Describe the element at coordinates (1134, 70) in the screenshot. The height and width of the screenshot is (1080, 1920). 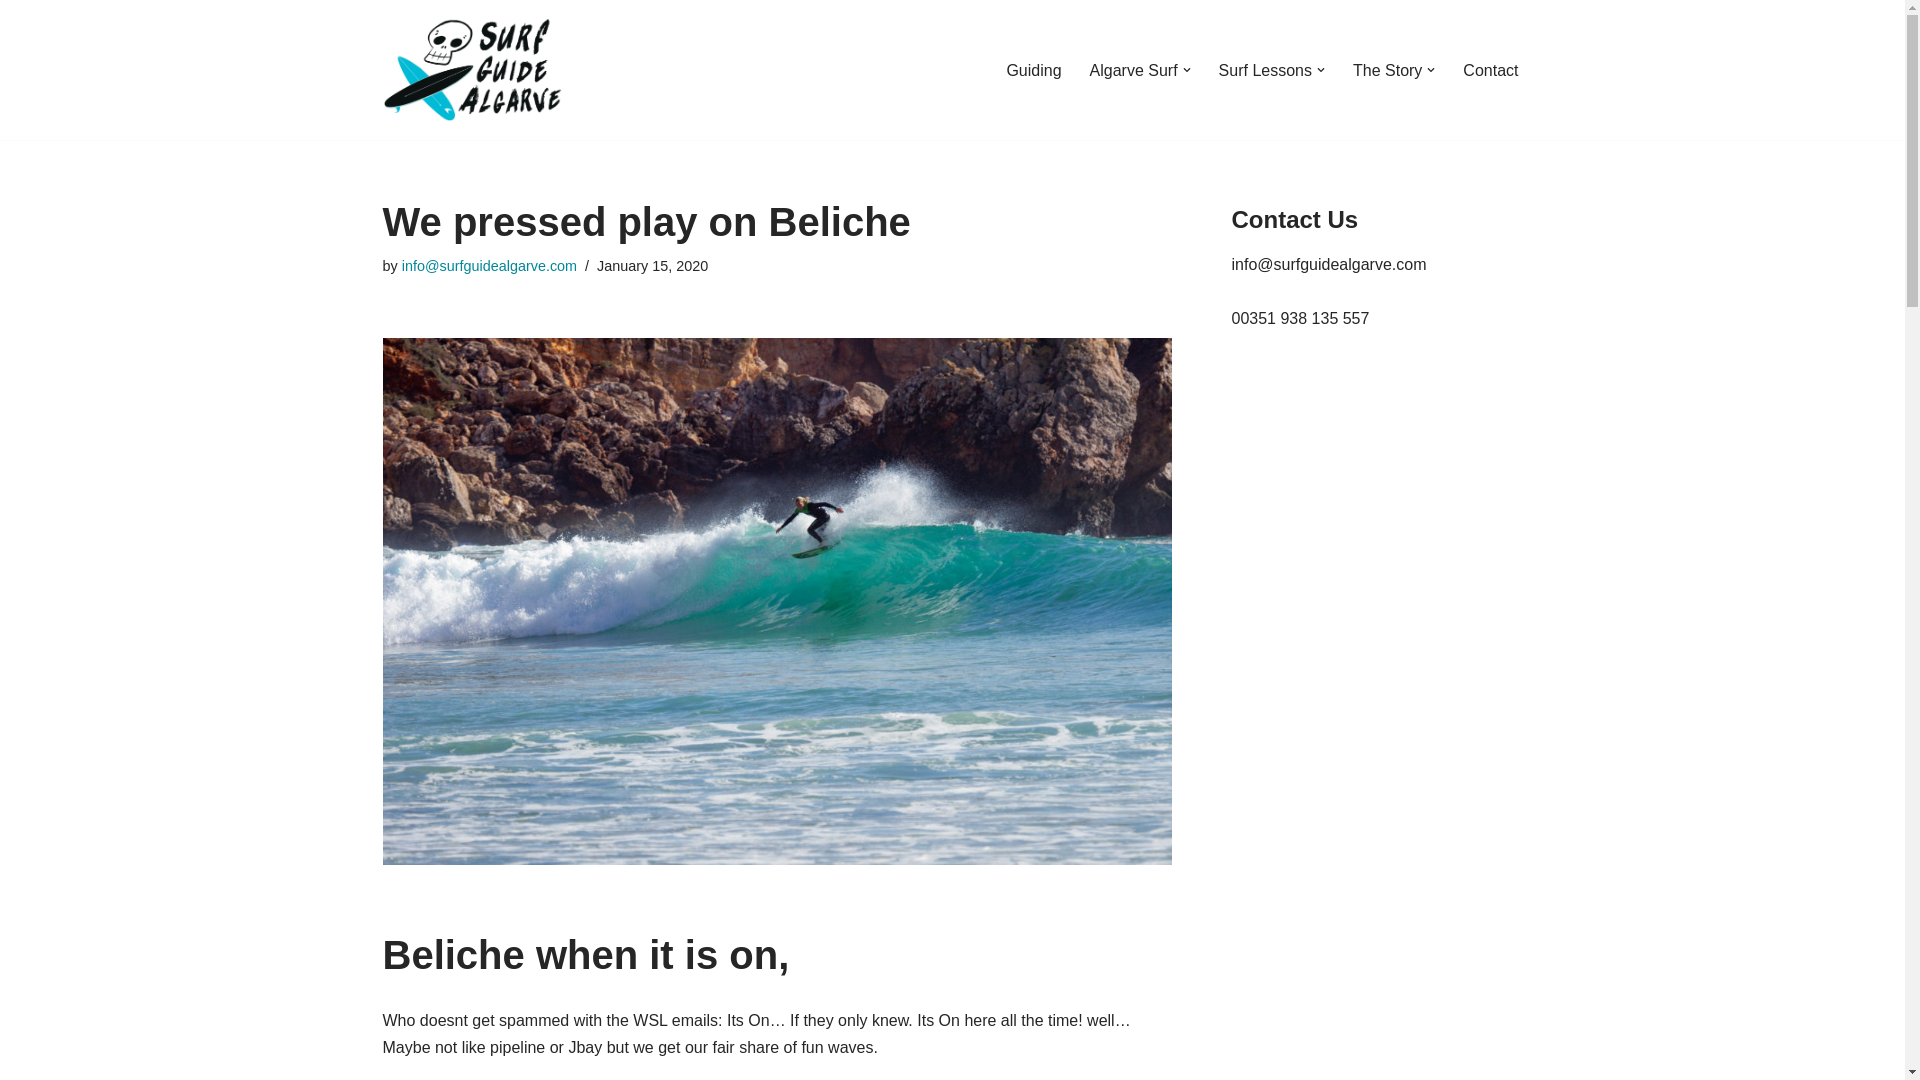
I see `Algarve Surf` at that location.